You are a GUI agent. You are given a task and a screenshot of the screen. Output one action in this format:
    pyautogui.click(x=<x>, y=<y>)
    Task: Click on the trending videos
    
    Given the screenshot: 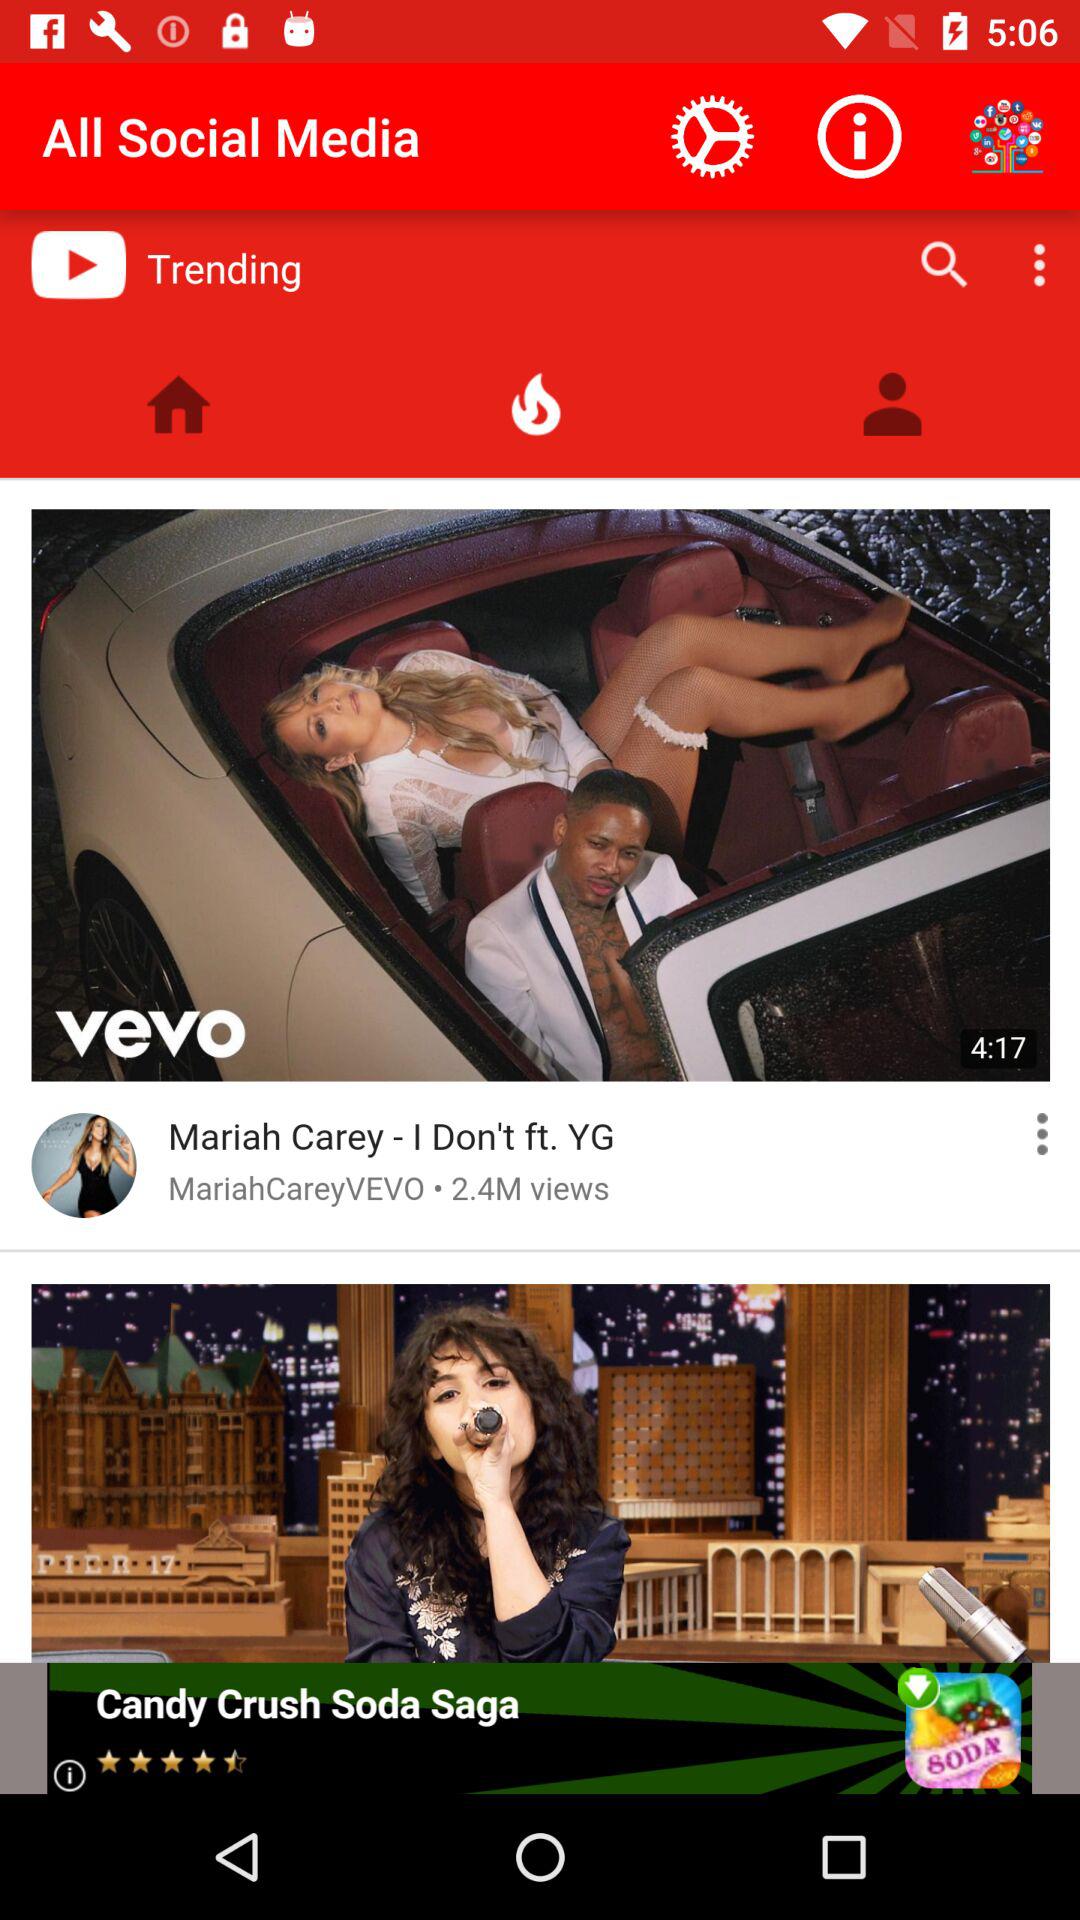 What is the action you would take?
    pyautogui.click(x=540, y=936)
    